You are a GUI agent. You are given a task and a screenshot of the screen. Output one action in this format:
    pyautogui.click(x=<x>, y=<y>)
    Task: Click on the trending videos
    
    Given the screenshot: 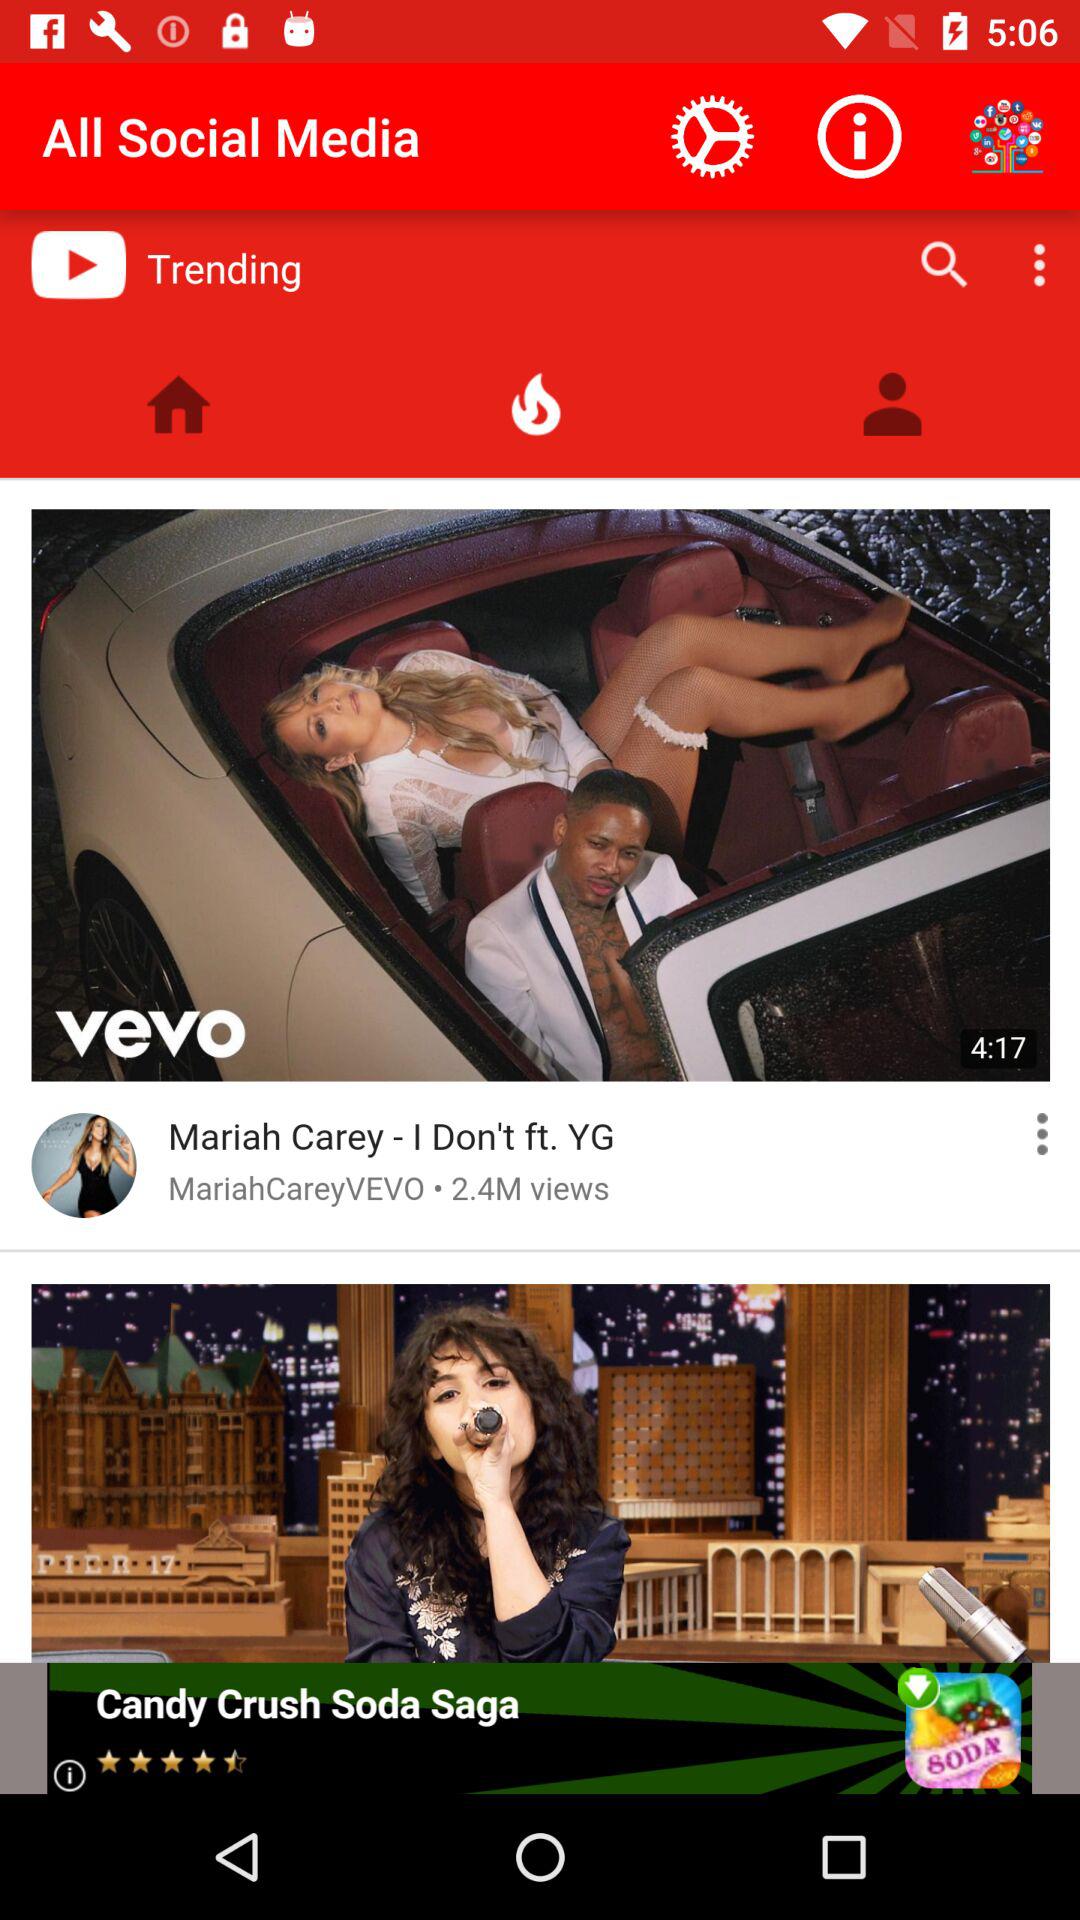 What is the action you would take?
    pyautogui.click(x=540, y=936)
    